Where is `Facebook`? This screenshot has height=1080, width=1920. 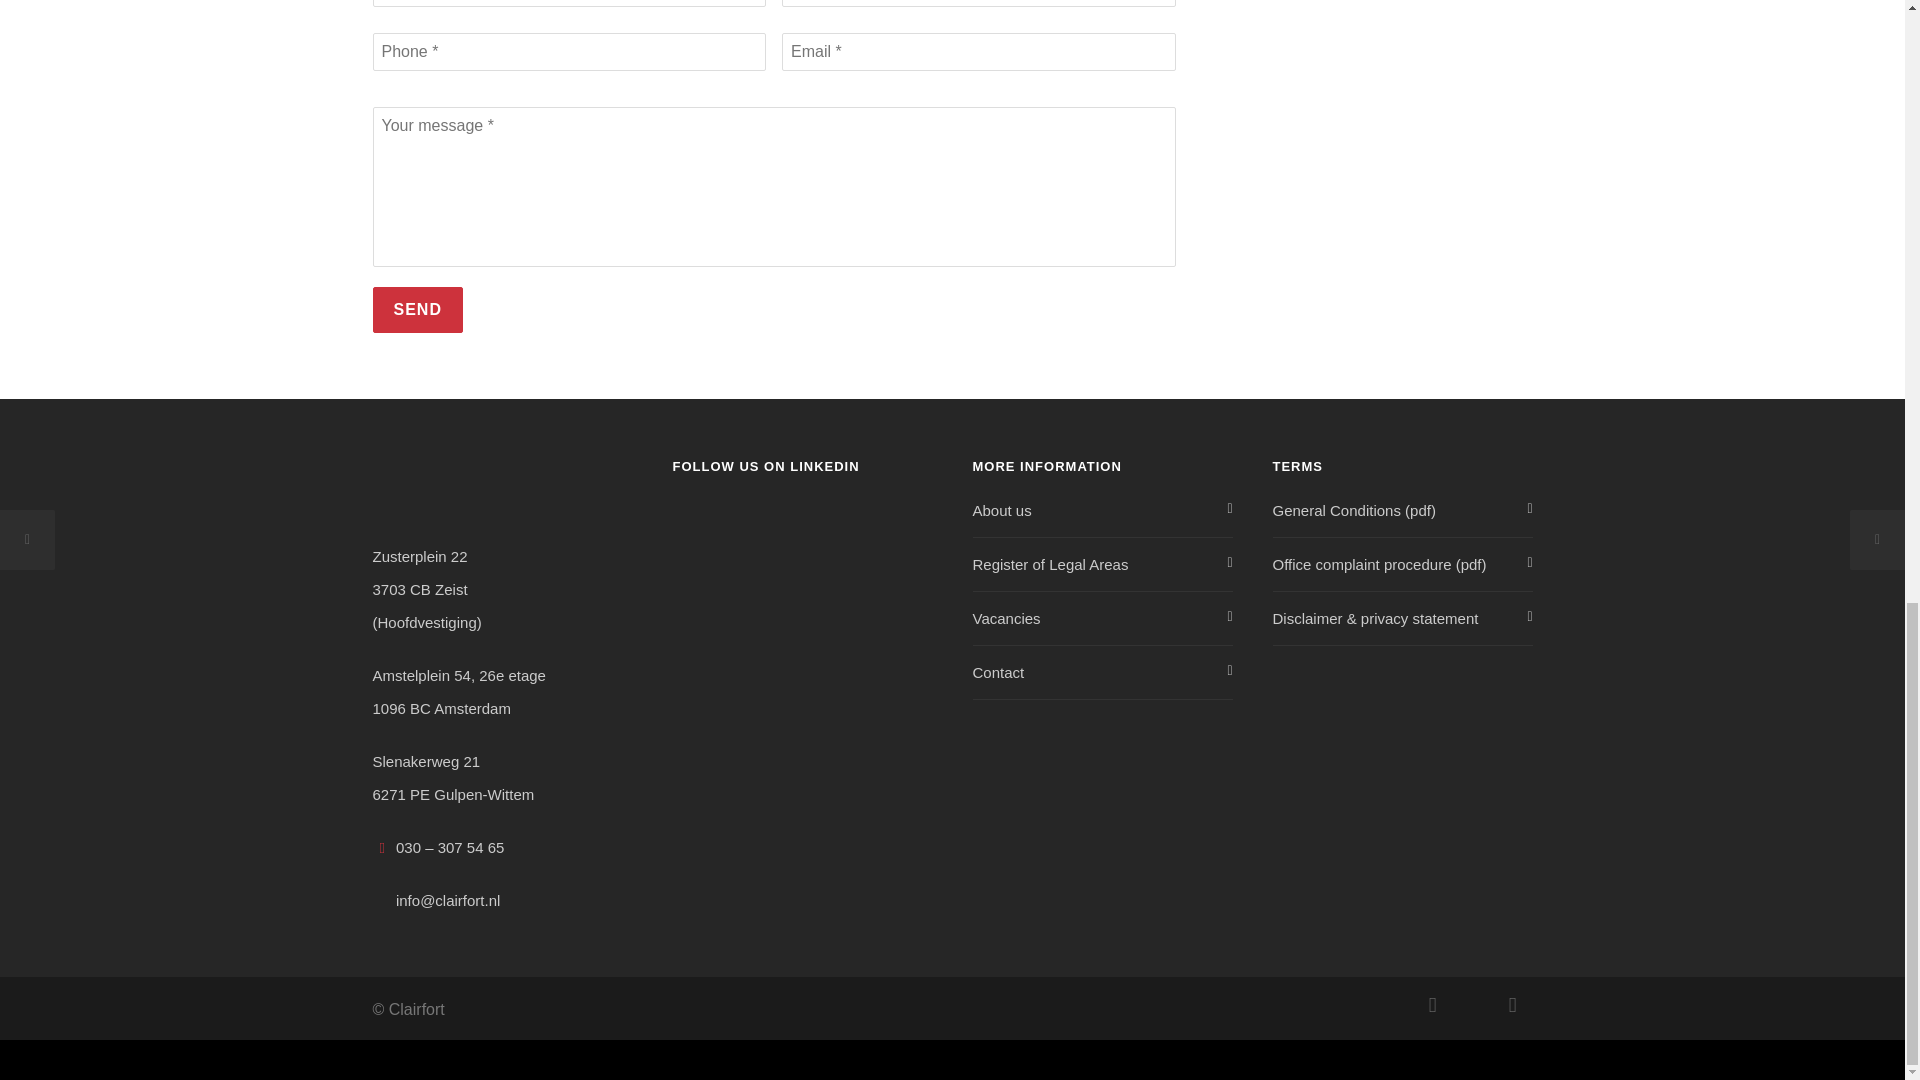 Facebook is located at coordinates (1392, 1004).